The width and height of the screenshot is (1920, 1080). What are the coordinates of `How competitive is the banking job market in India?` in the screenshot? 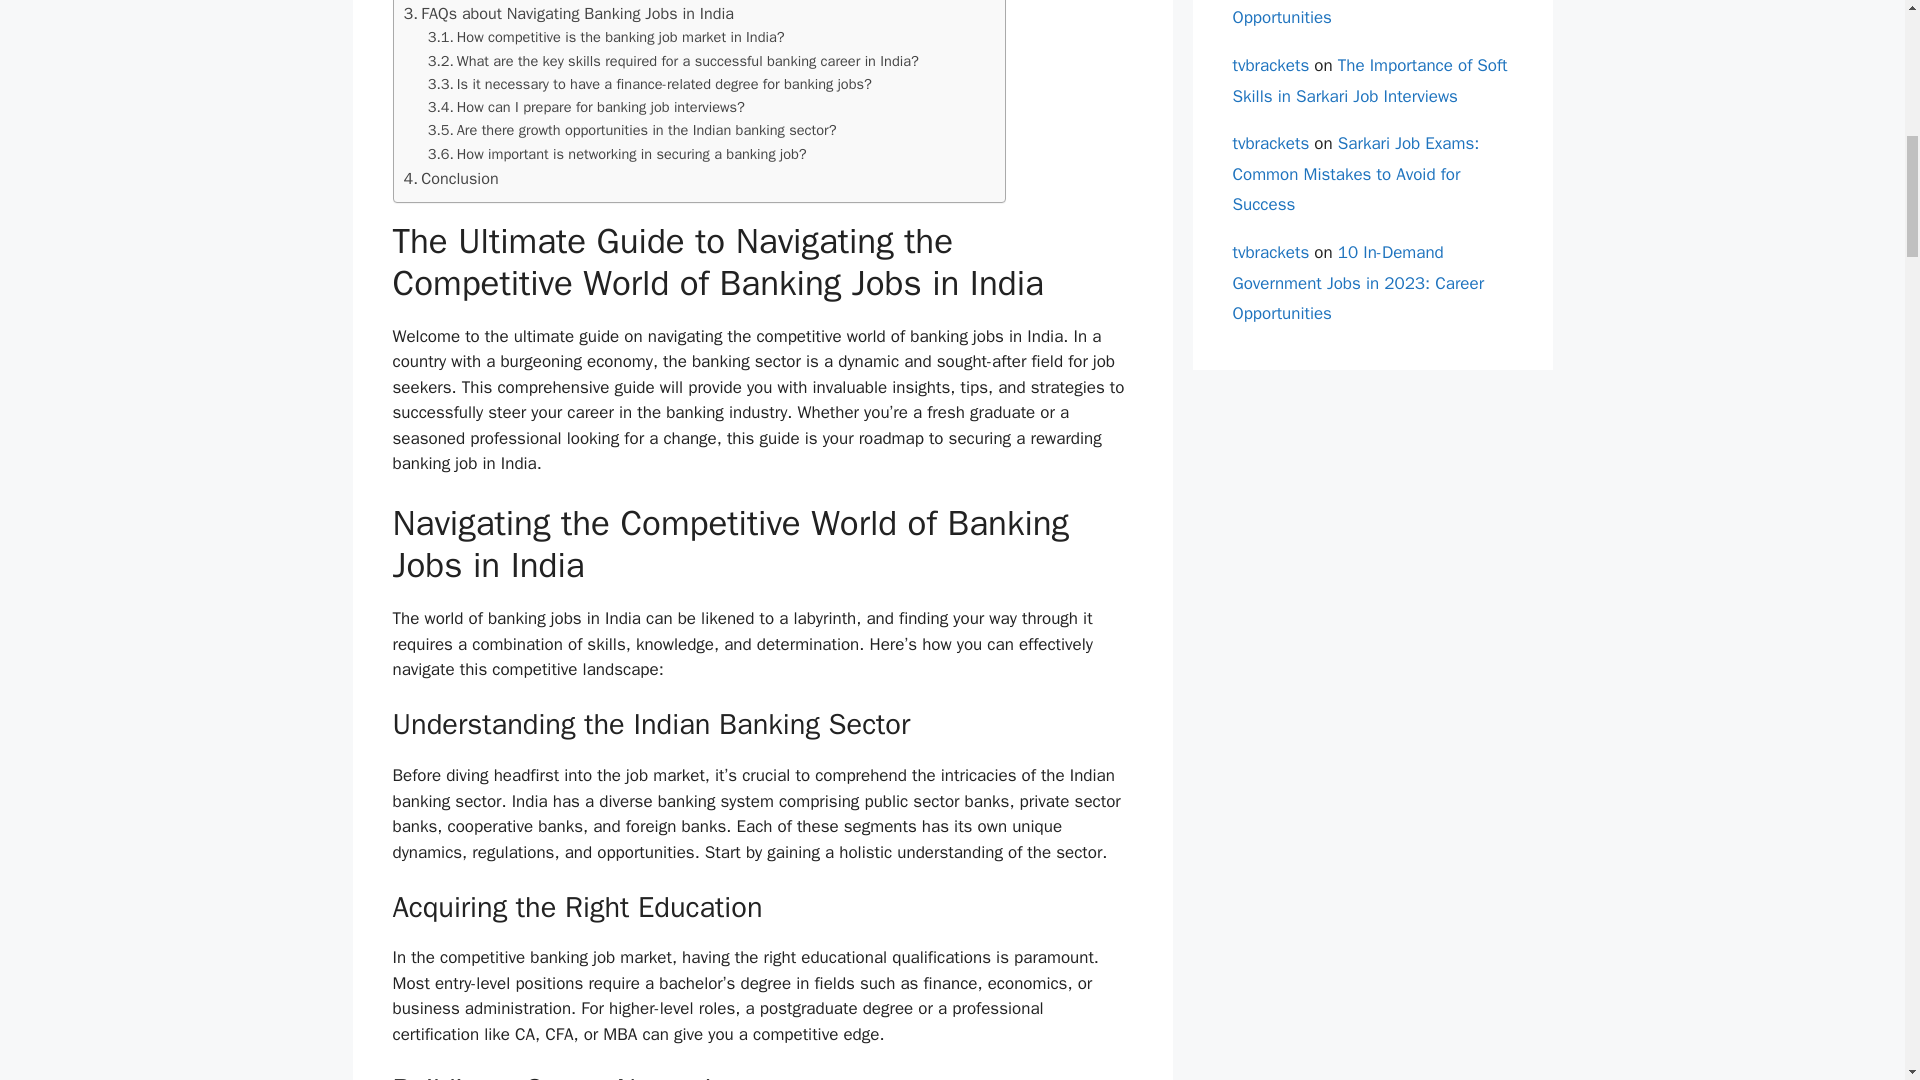 It's located at (606, 36).